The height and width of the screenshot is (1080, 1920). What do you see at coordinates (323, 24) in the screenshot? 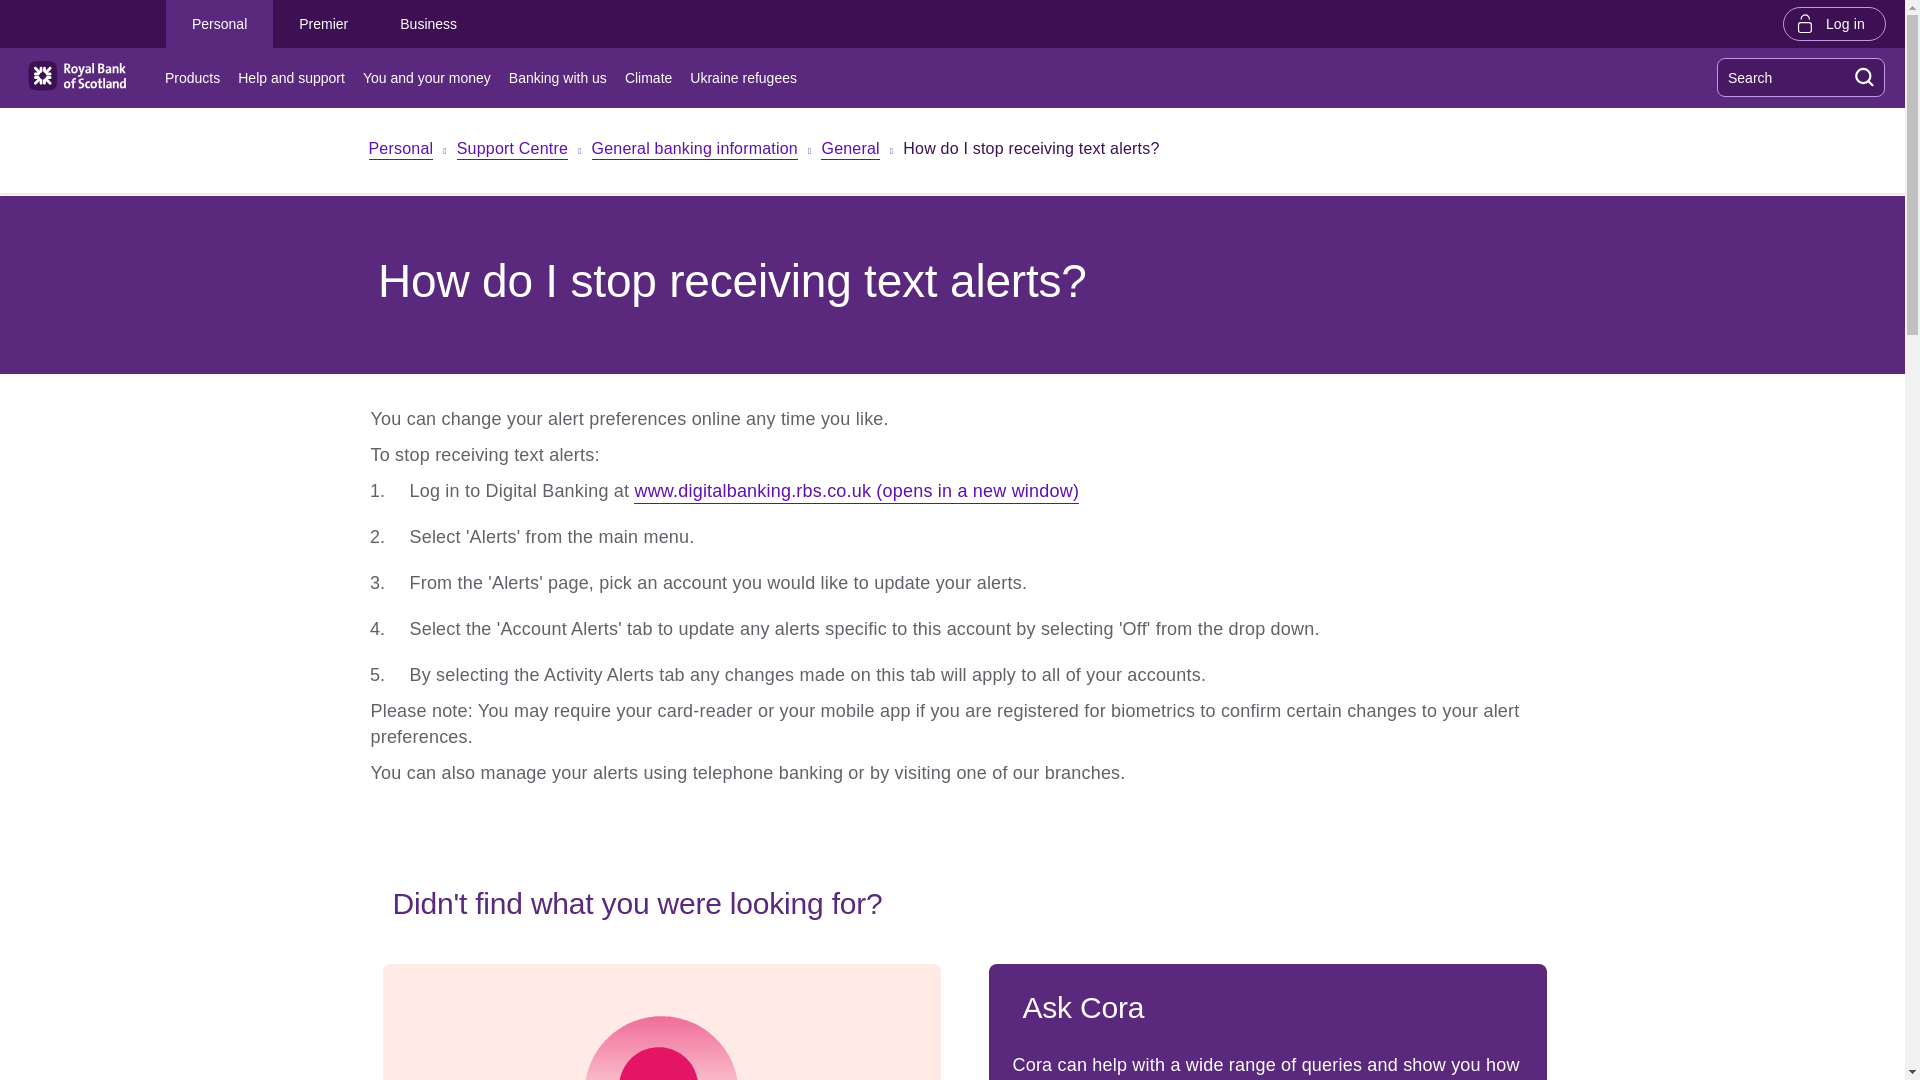
I see `Premier` at bounding box center [323, 24].